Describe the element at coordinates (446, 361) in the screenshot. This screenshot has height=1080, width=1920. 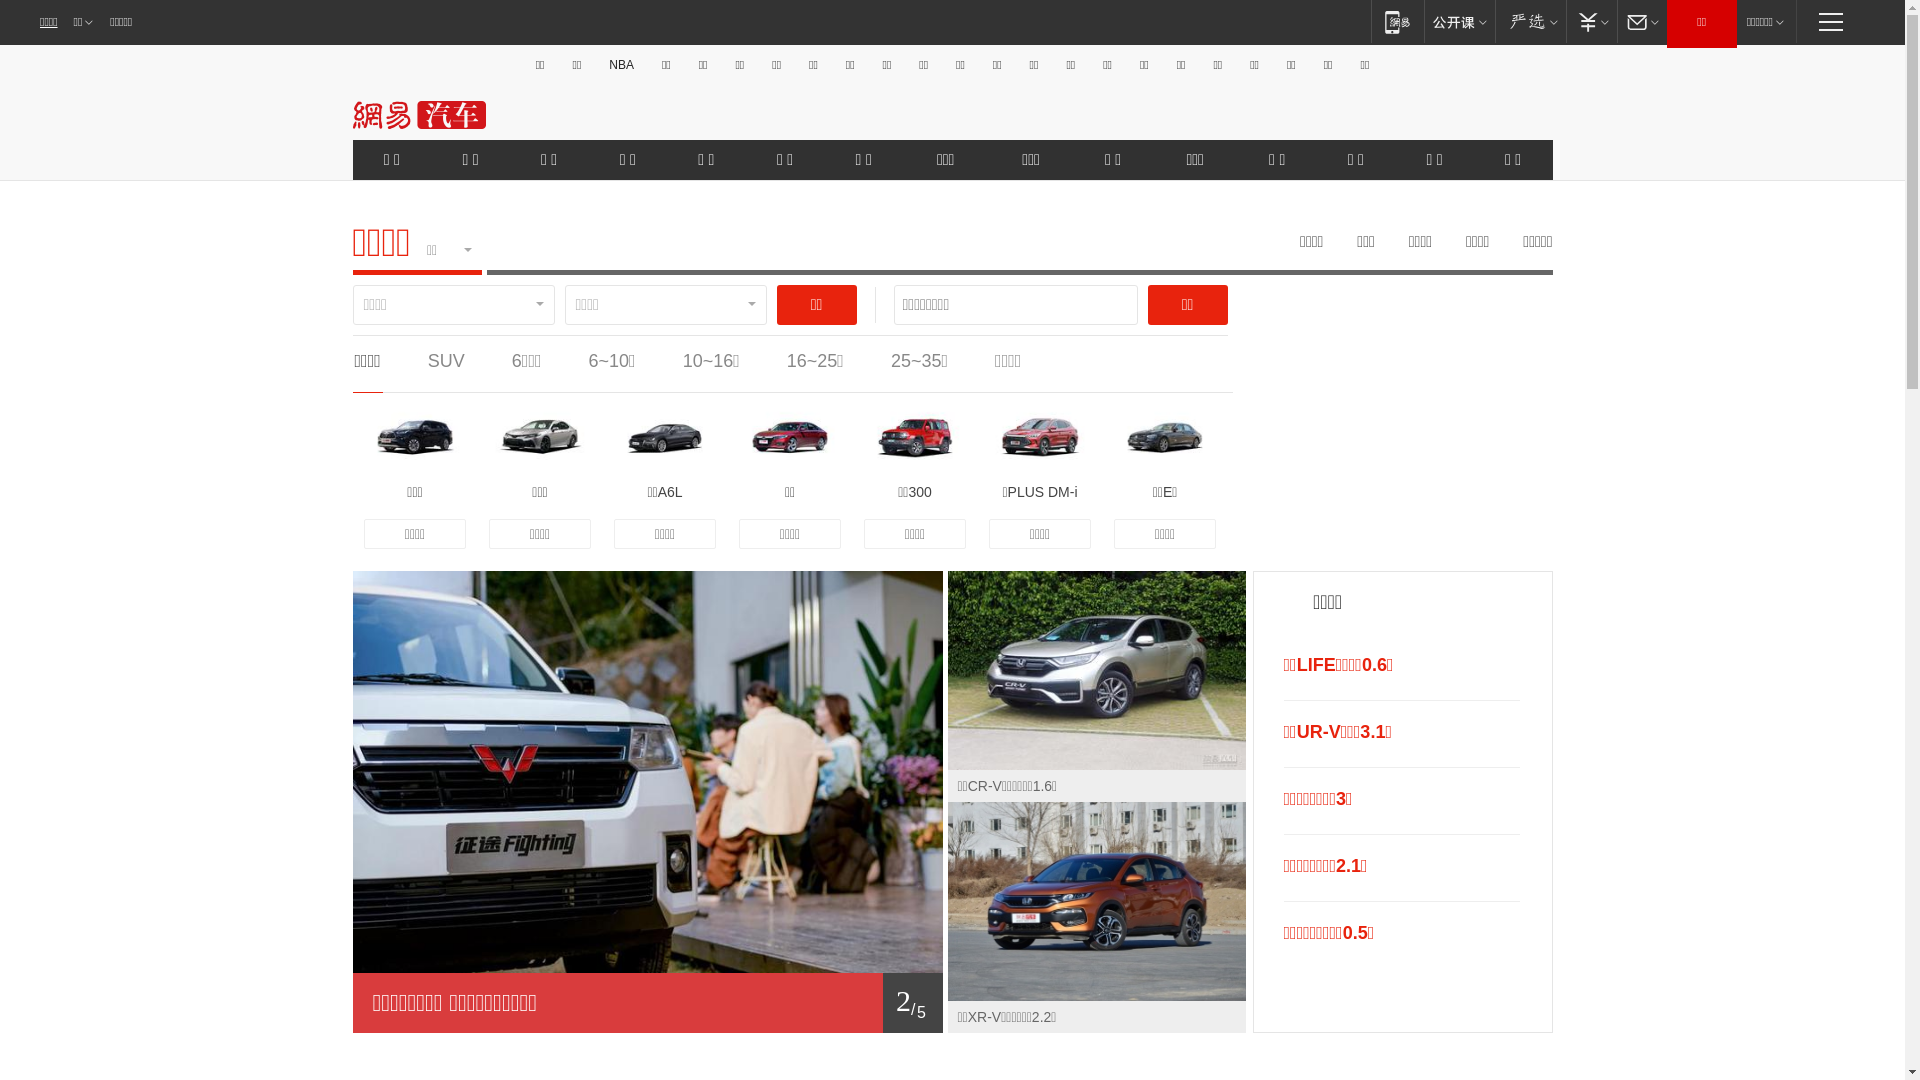
I see `SUV` at that location.